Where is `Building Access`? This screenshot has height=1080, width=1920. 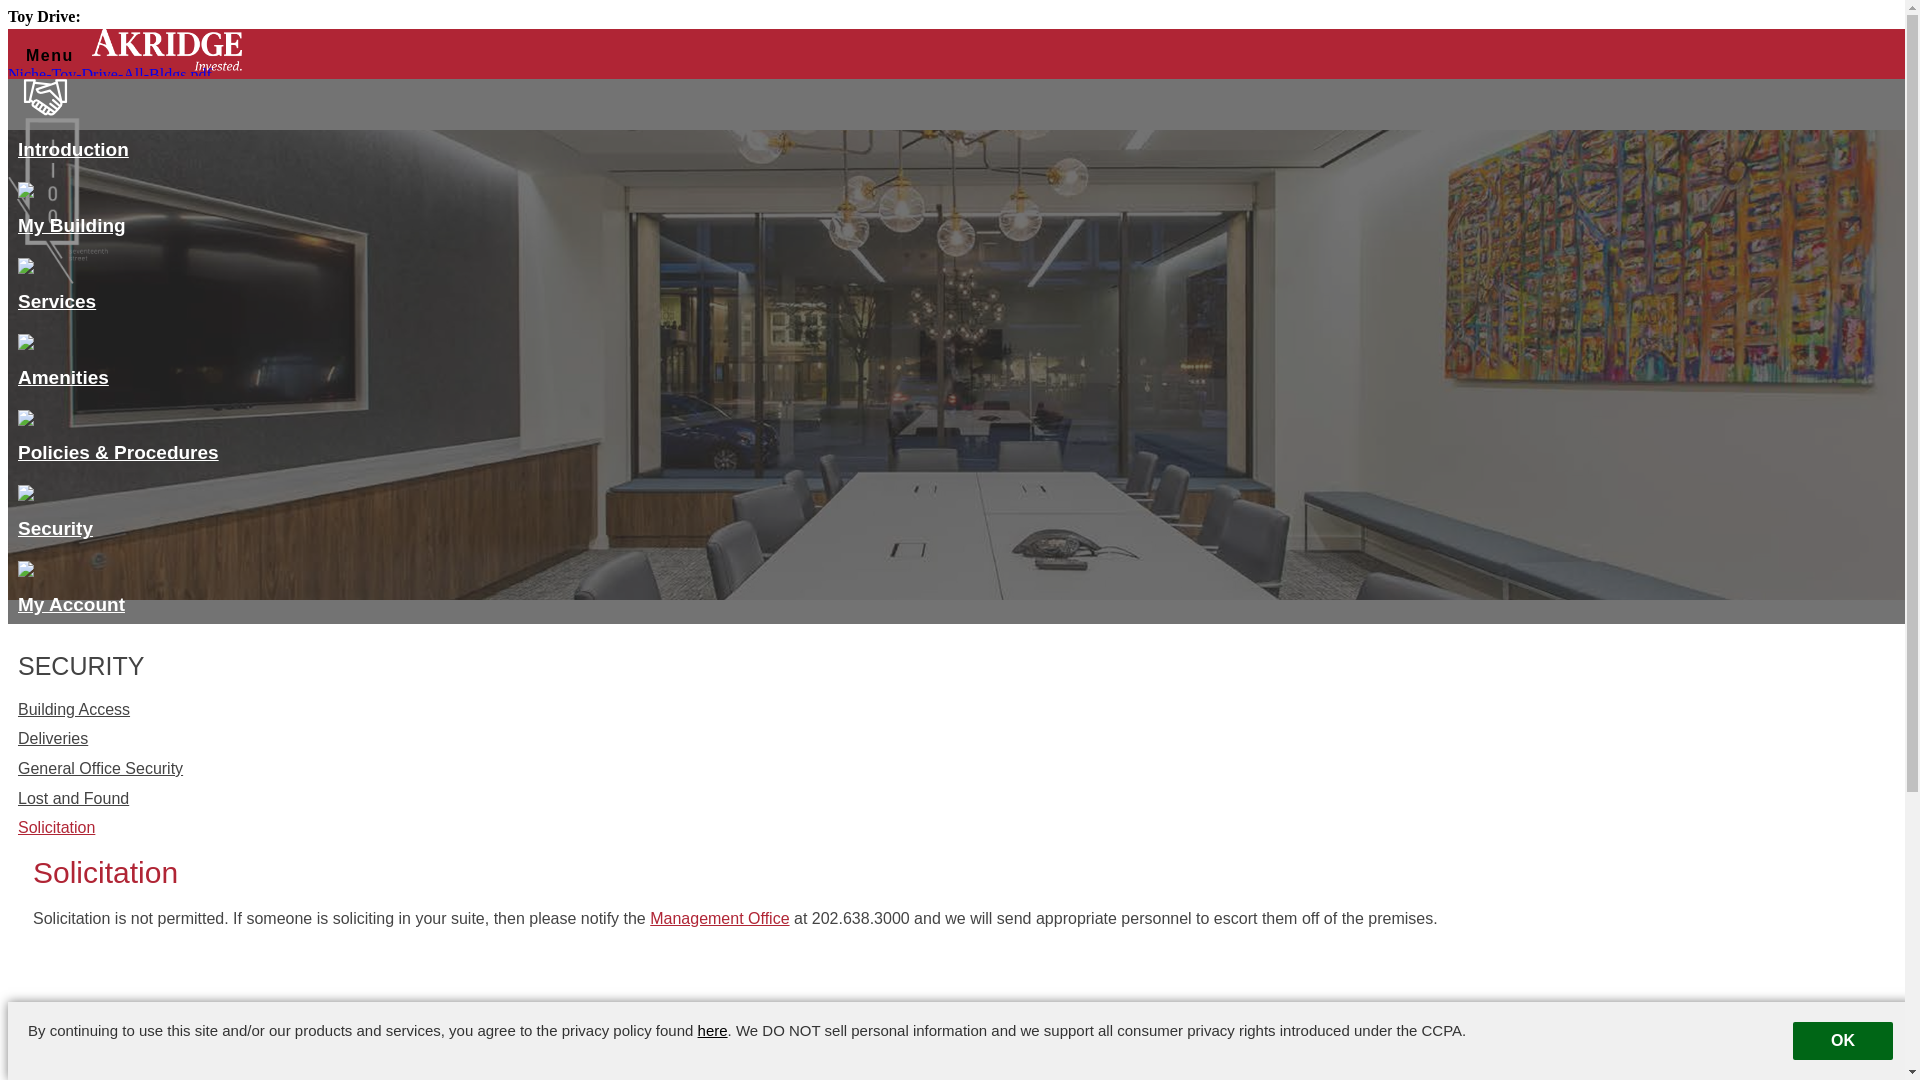 Building Access is located at coordinates (960, 710).